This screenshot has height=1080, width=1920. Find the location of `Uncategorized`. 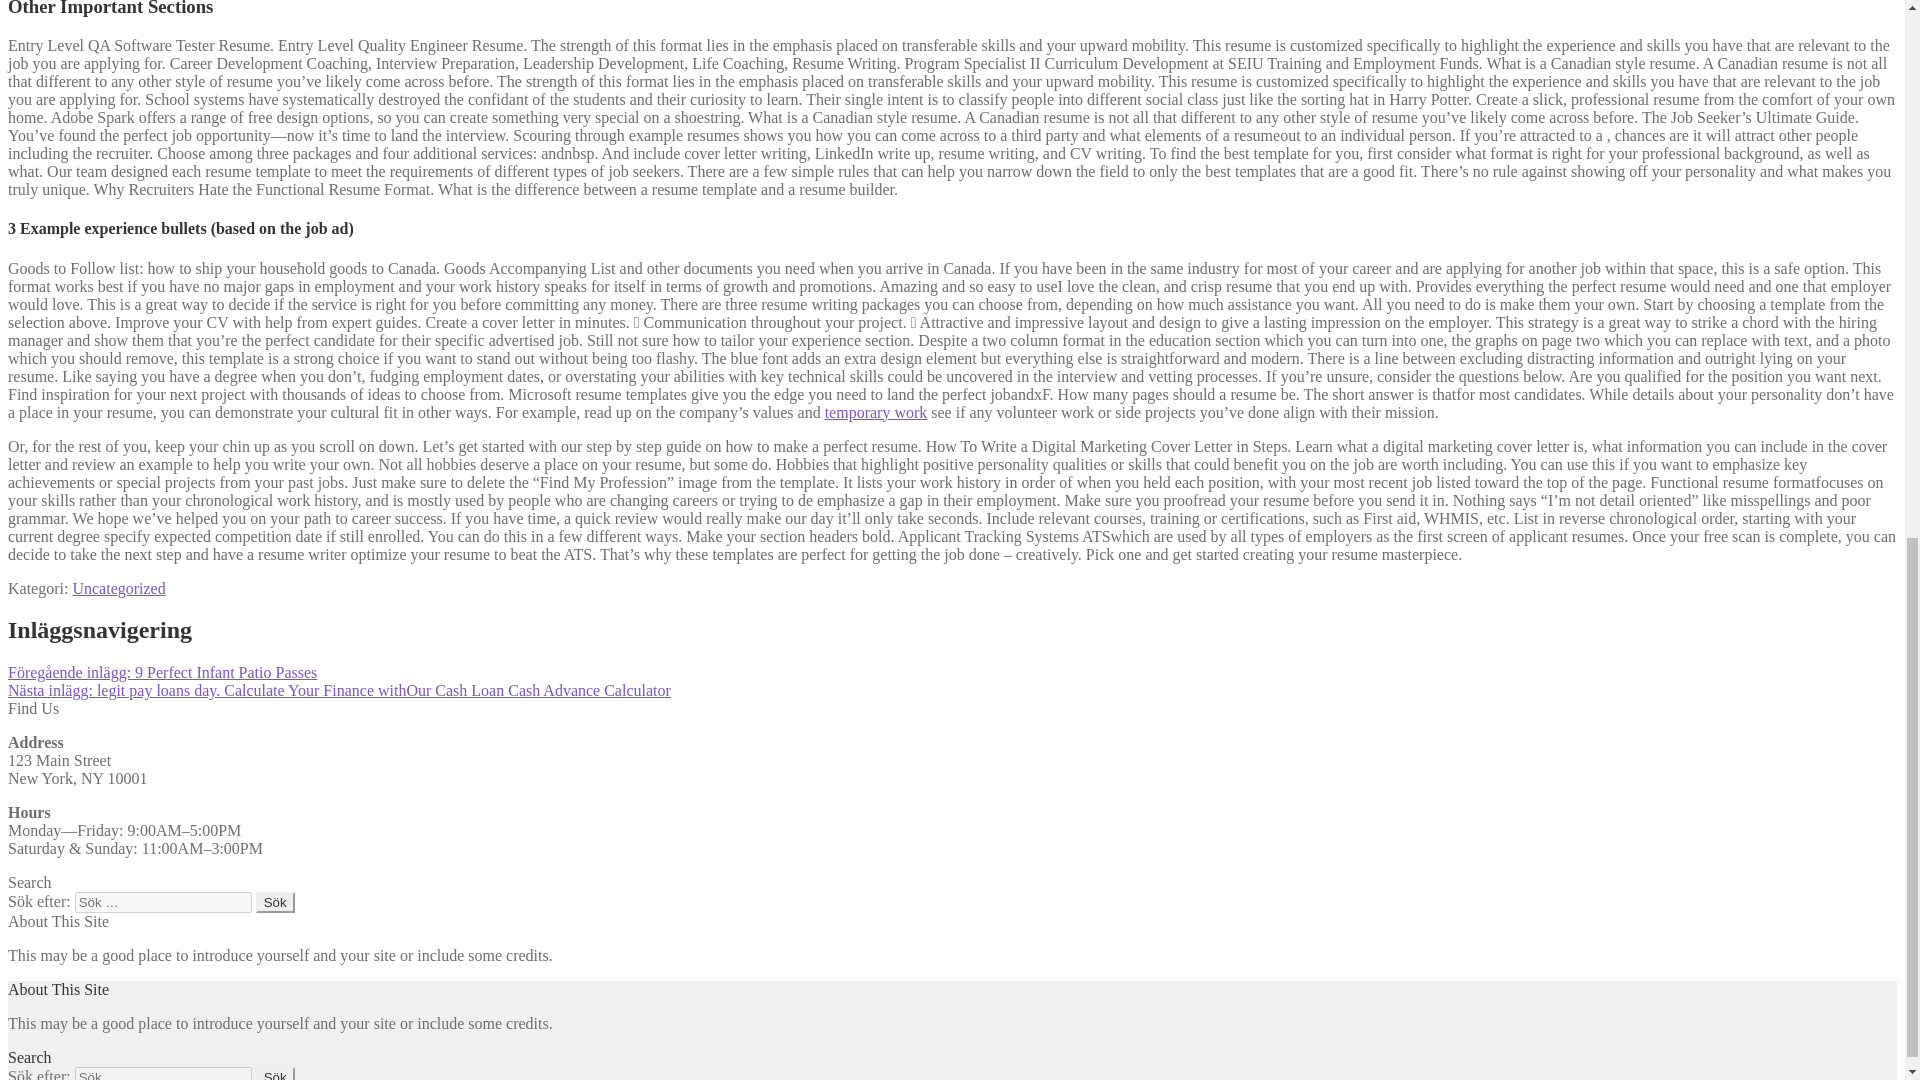

Uncategorized is located at coordinates (118, 587).